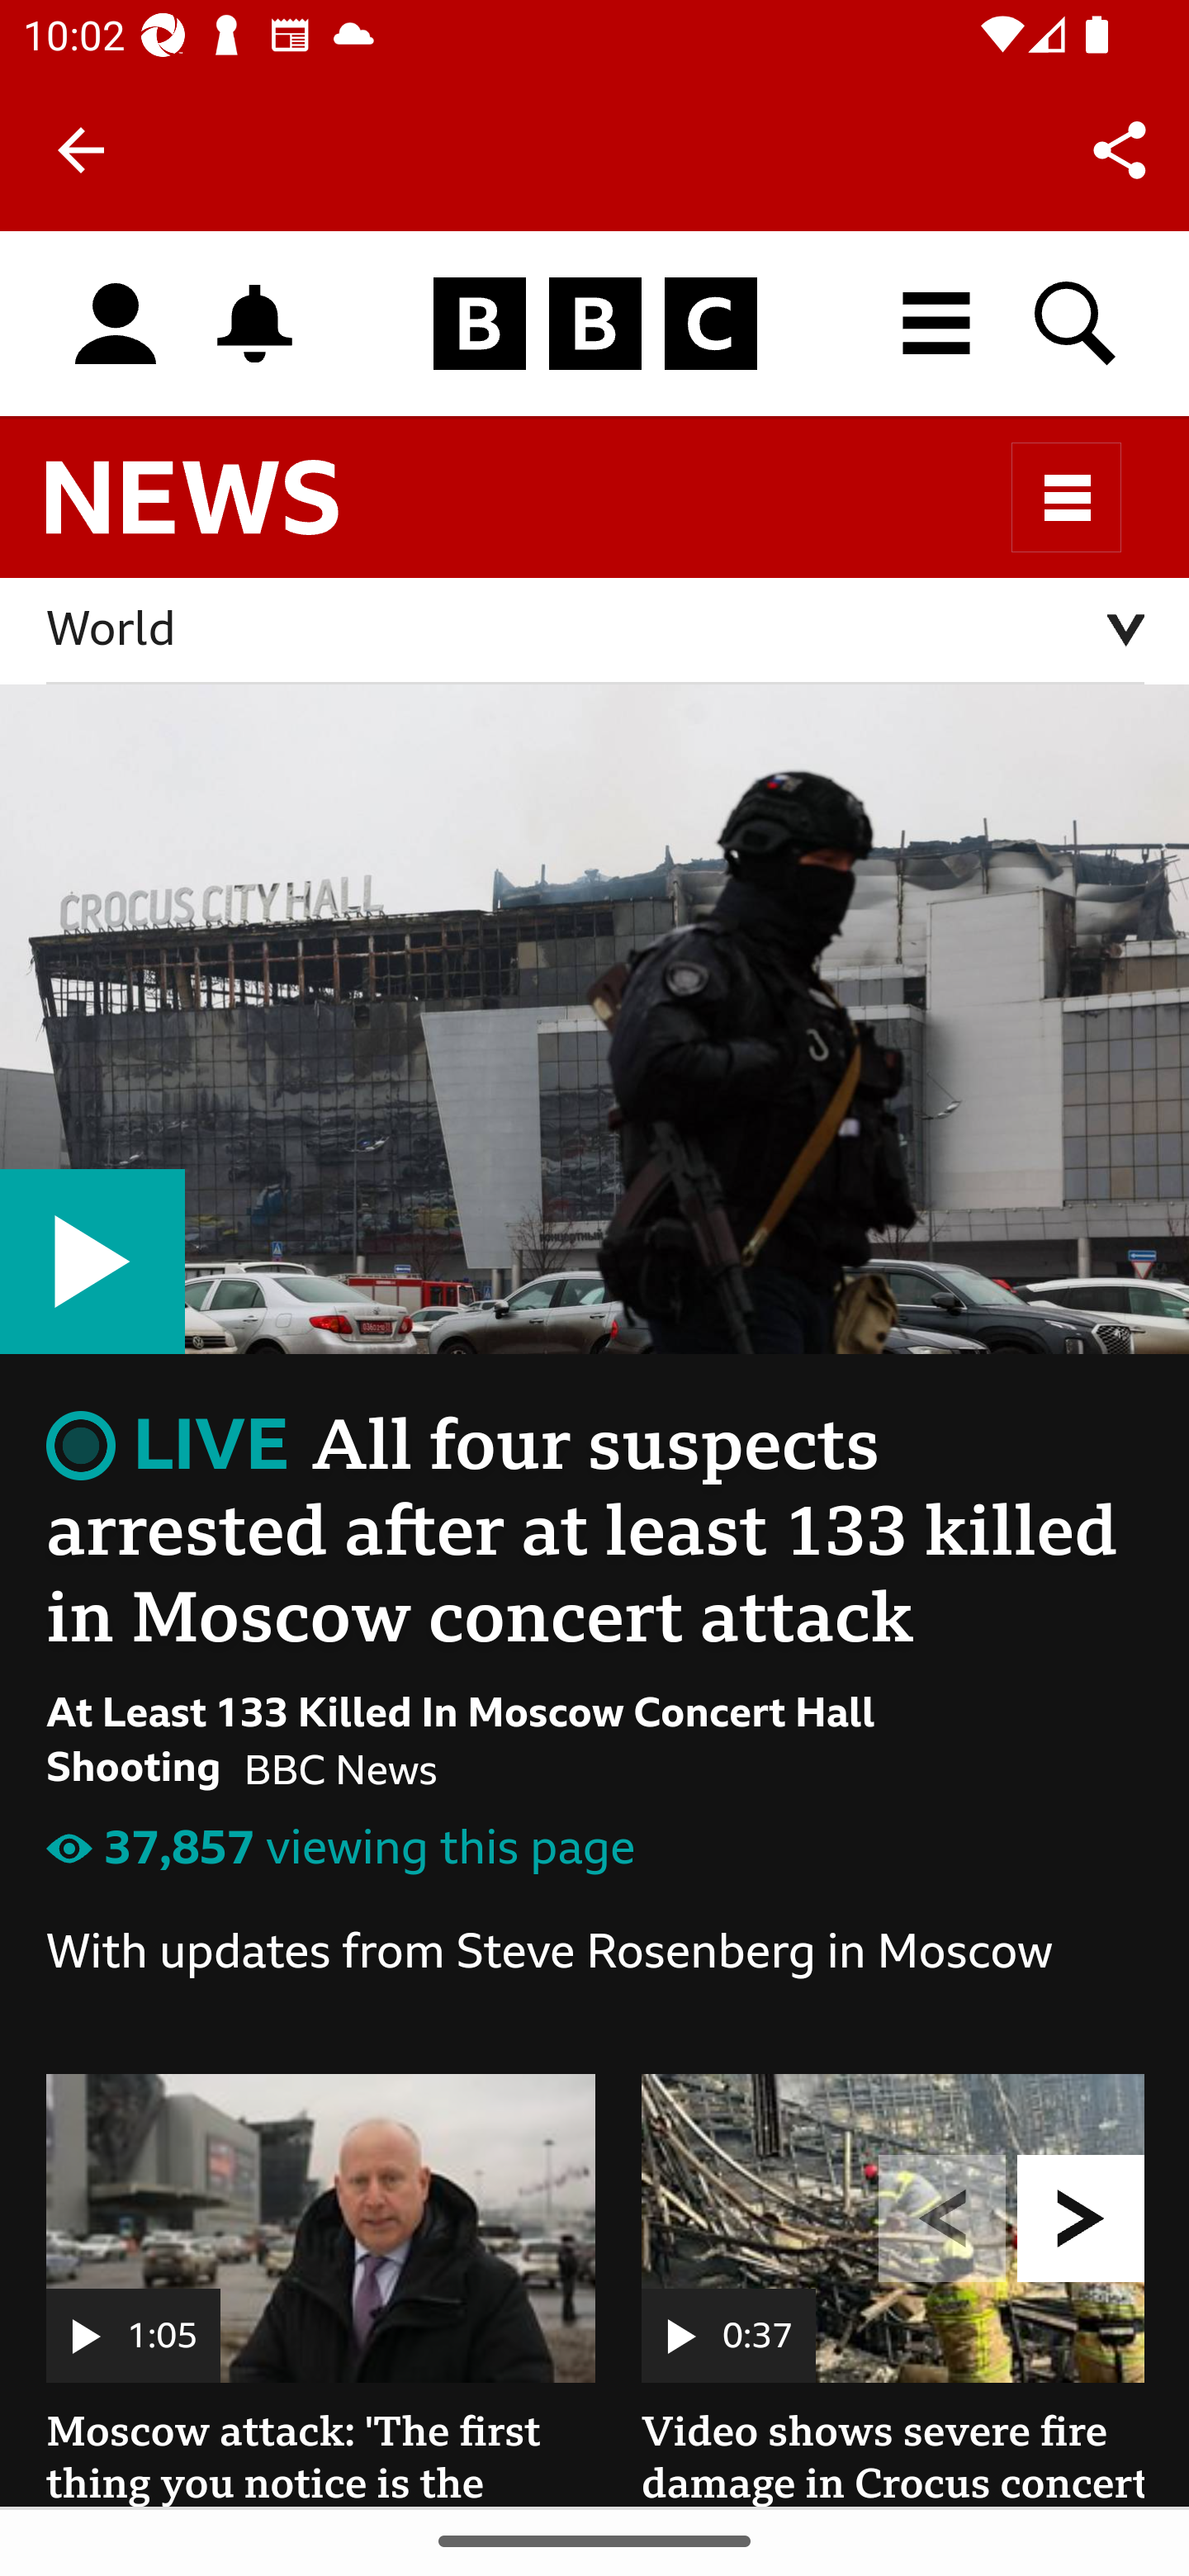 The width and height of the screenshot is (1189, 2576). I want to click on Back, so click(81, 150).